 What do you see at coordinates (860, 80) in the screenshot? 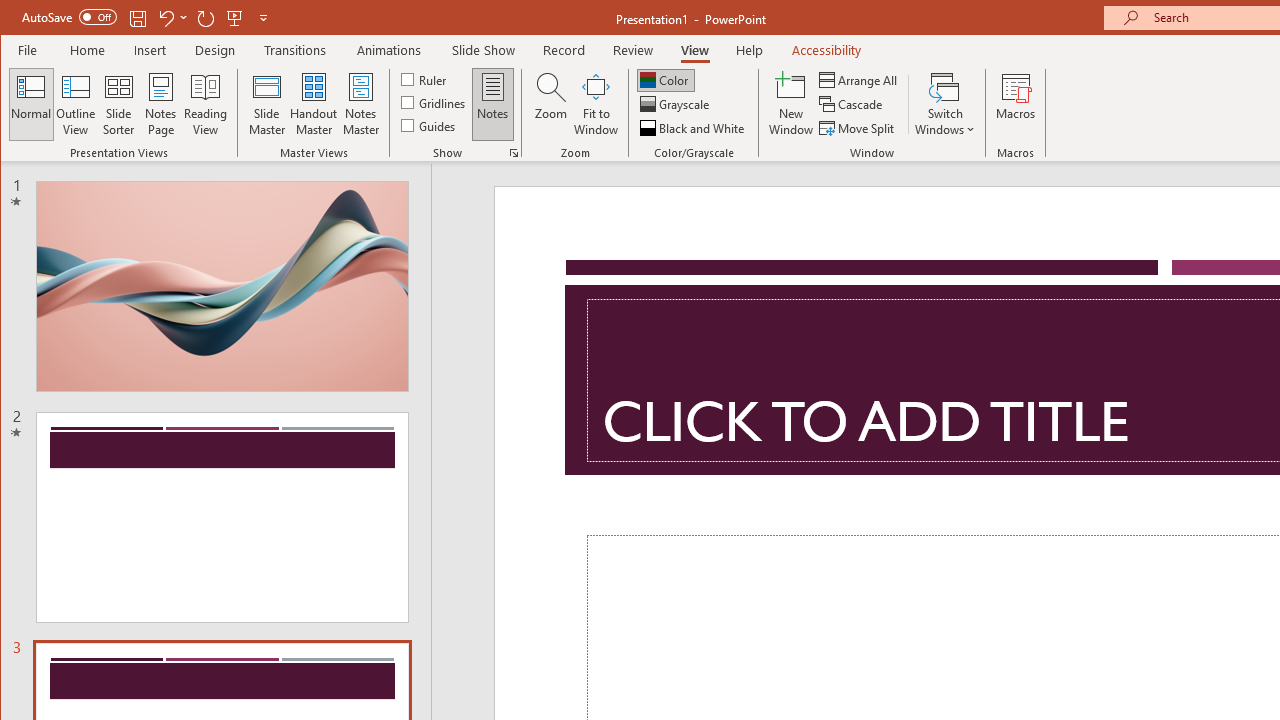
I see `Arrange All` at bounding box center [860, 80].